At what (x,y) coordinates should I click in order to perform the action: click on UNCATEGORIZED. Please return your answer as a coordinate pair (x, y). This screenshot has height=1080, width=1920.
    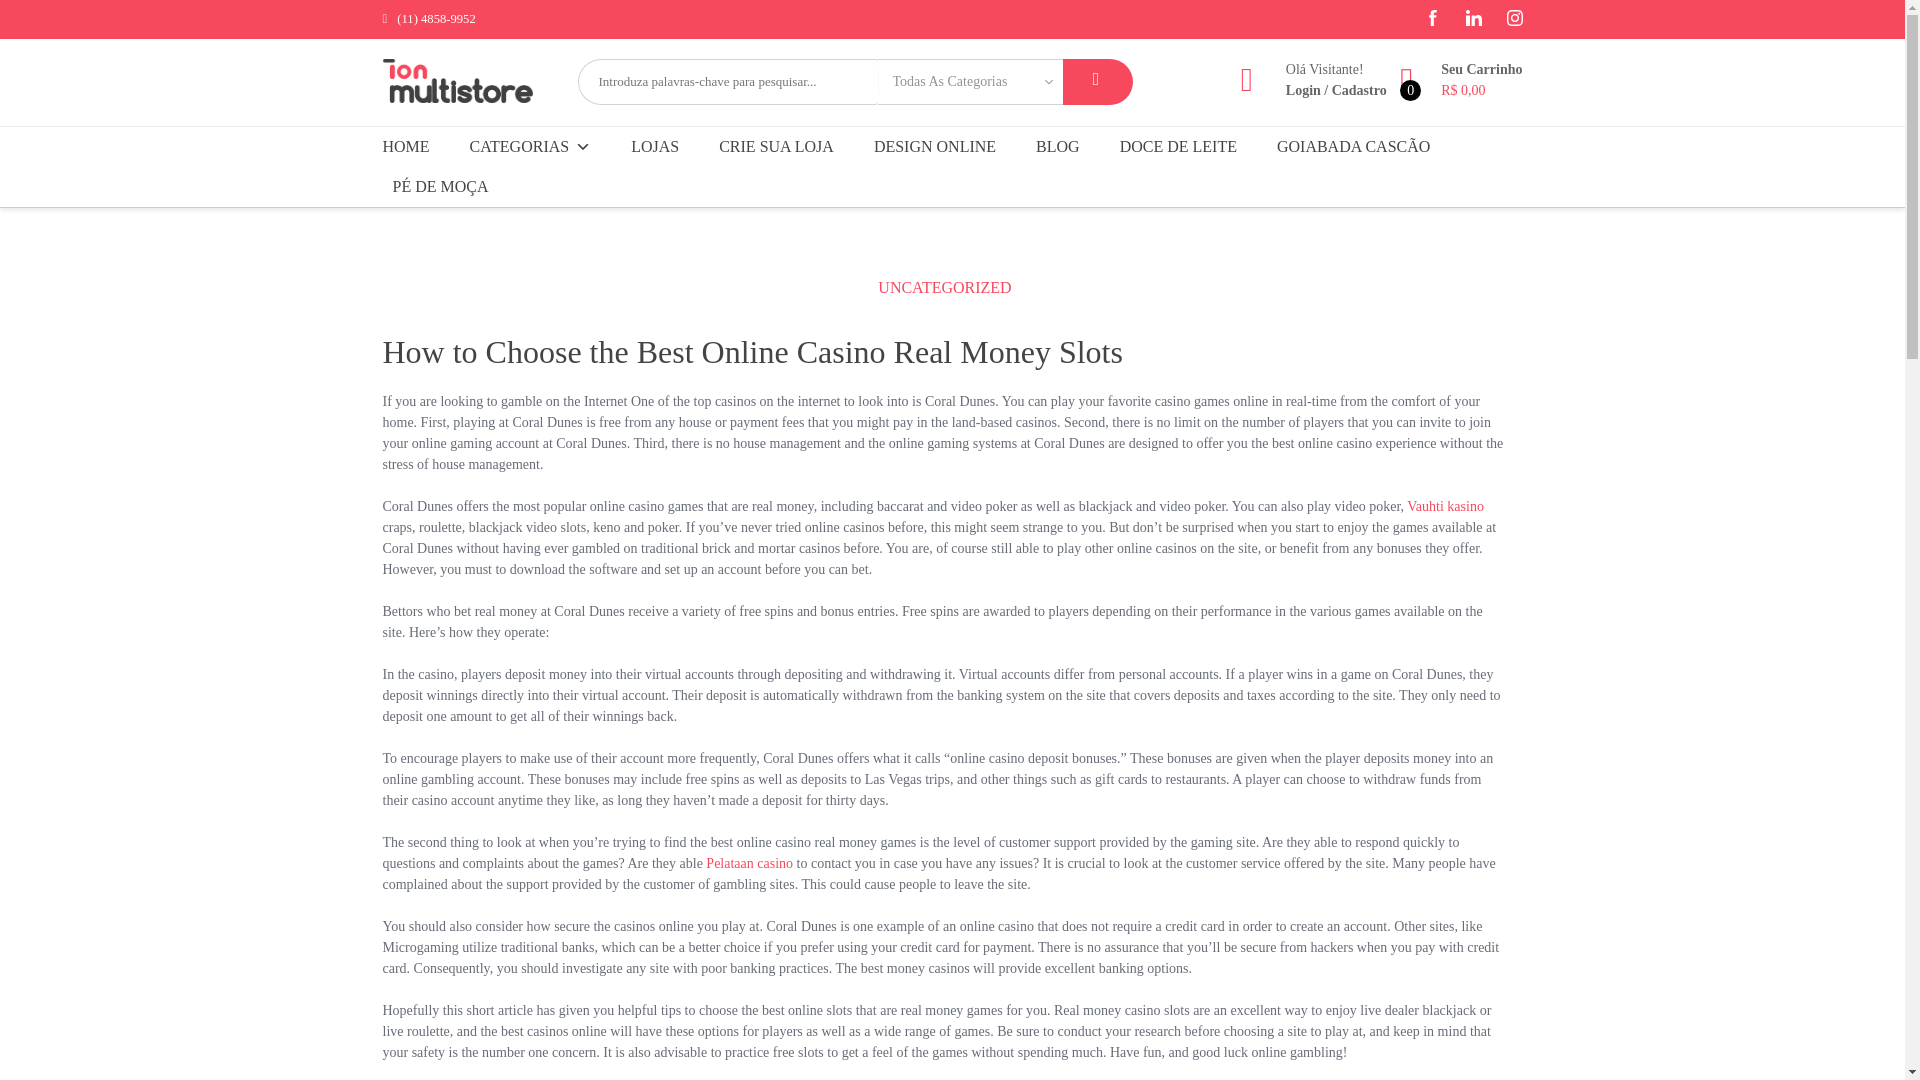
    Looking at the image, I should click on (944, 287).